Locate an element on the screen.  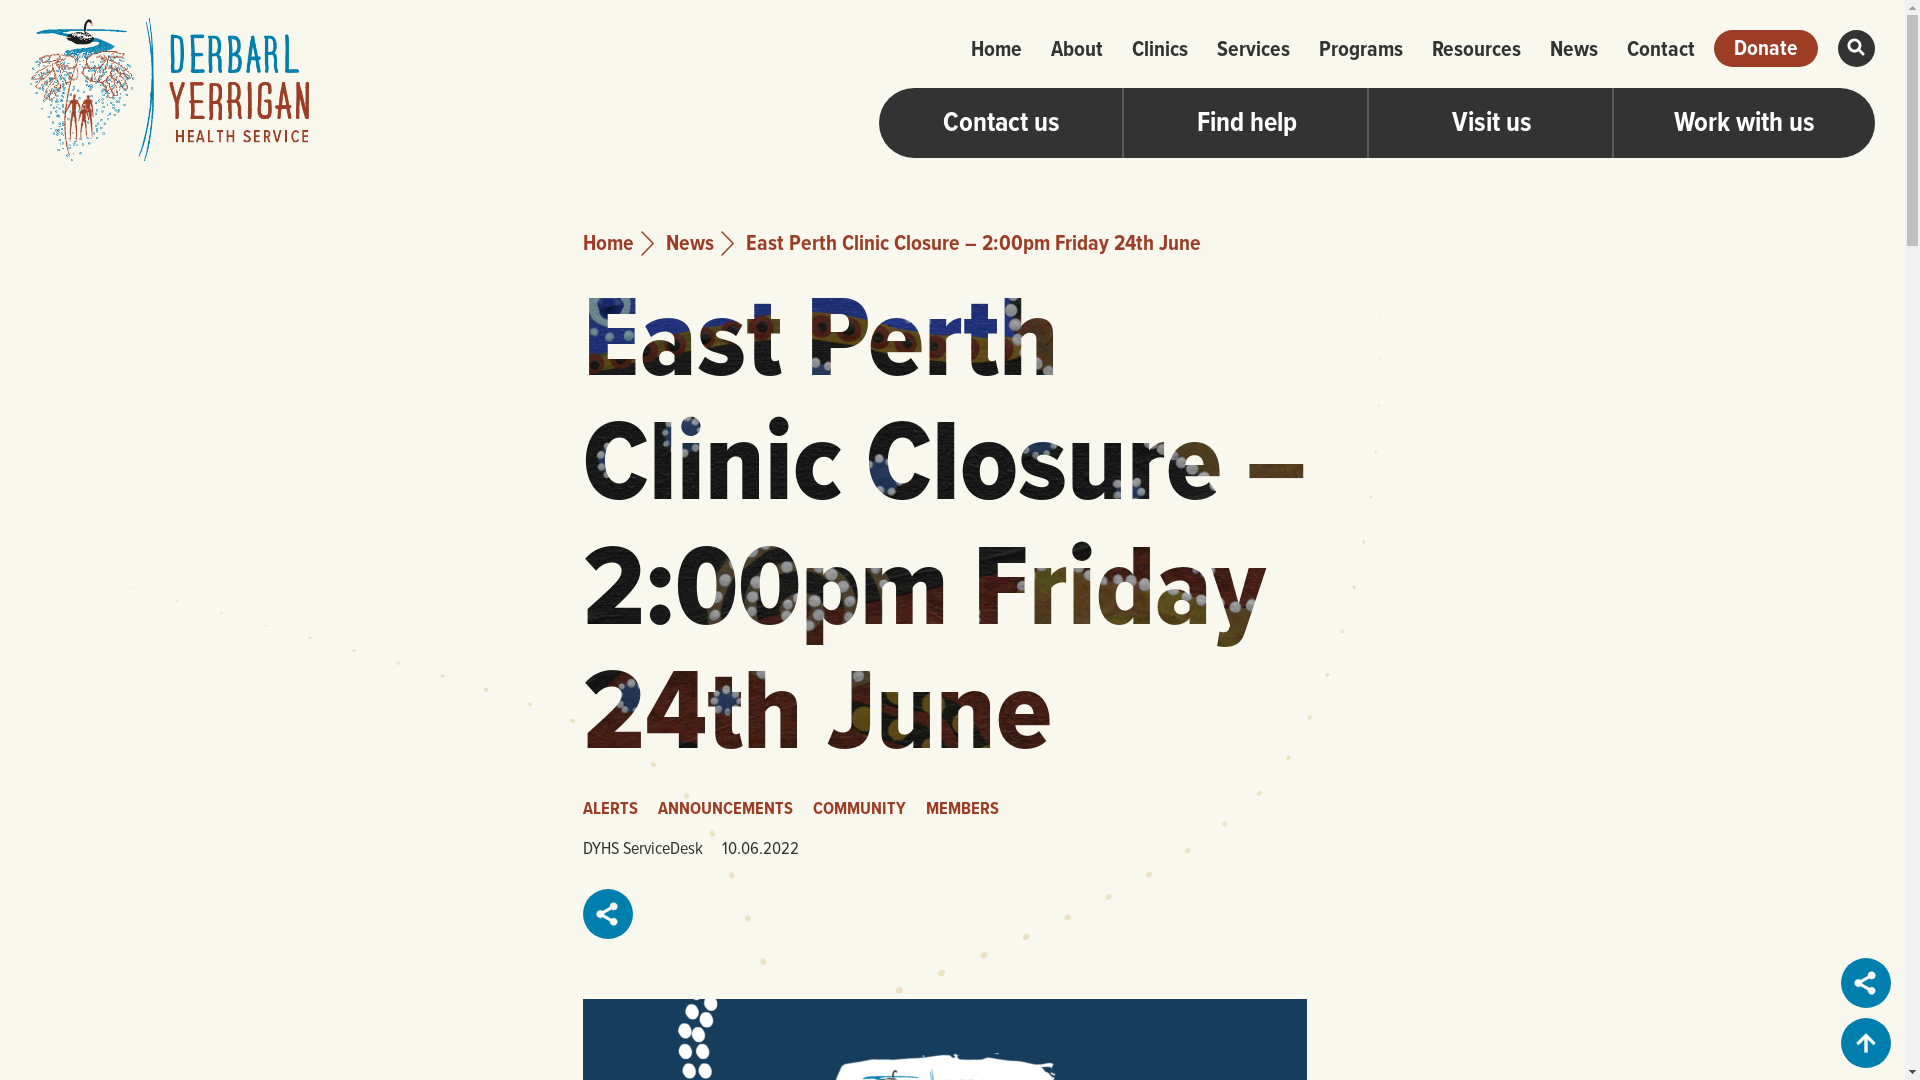
MEMBERS is located at coordinates (970, 808).